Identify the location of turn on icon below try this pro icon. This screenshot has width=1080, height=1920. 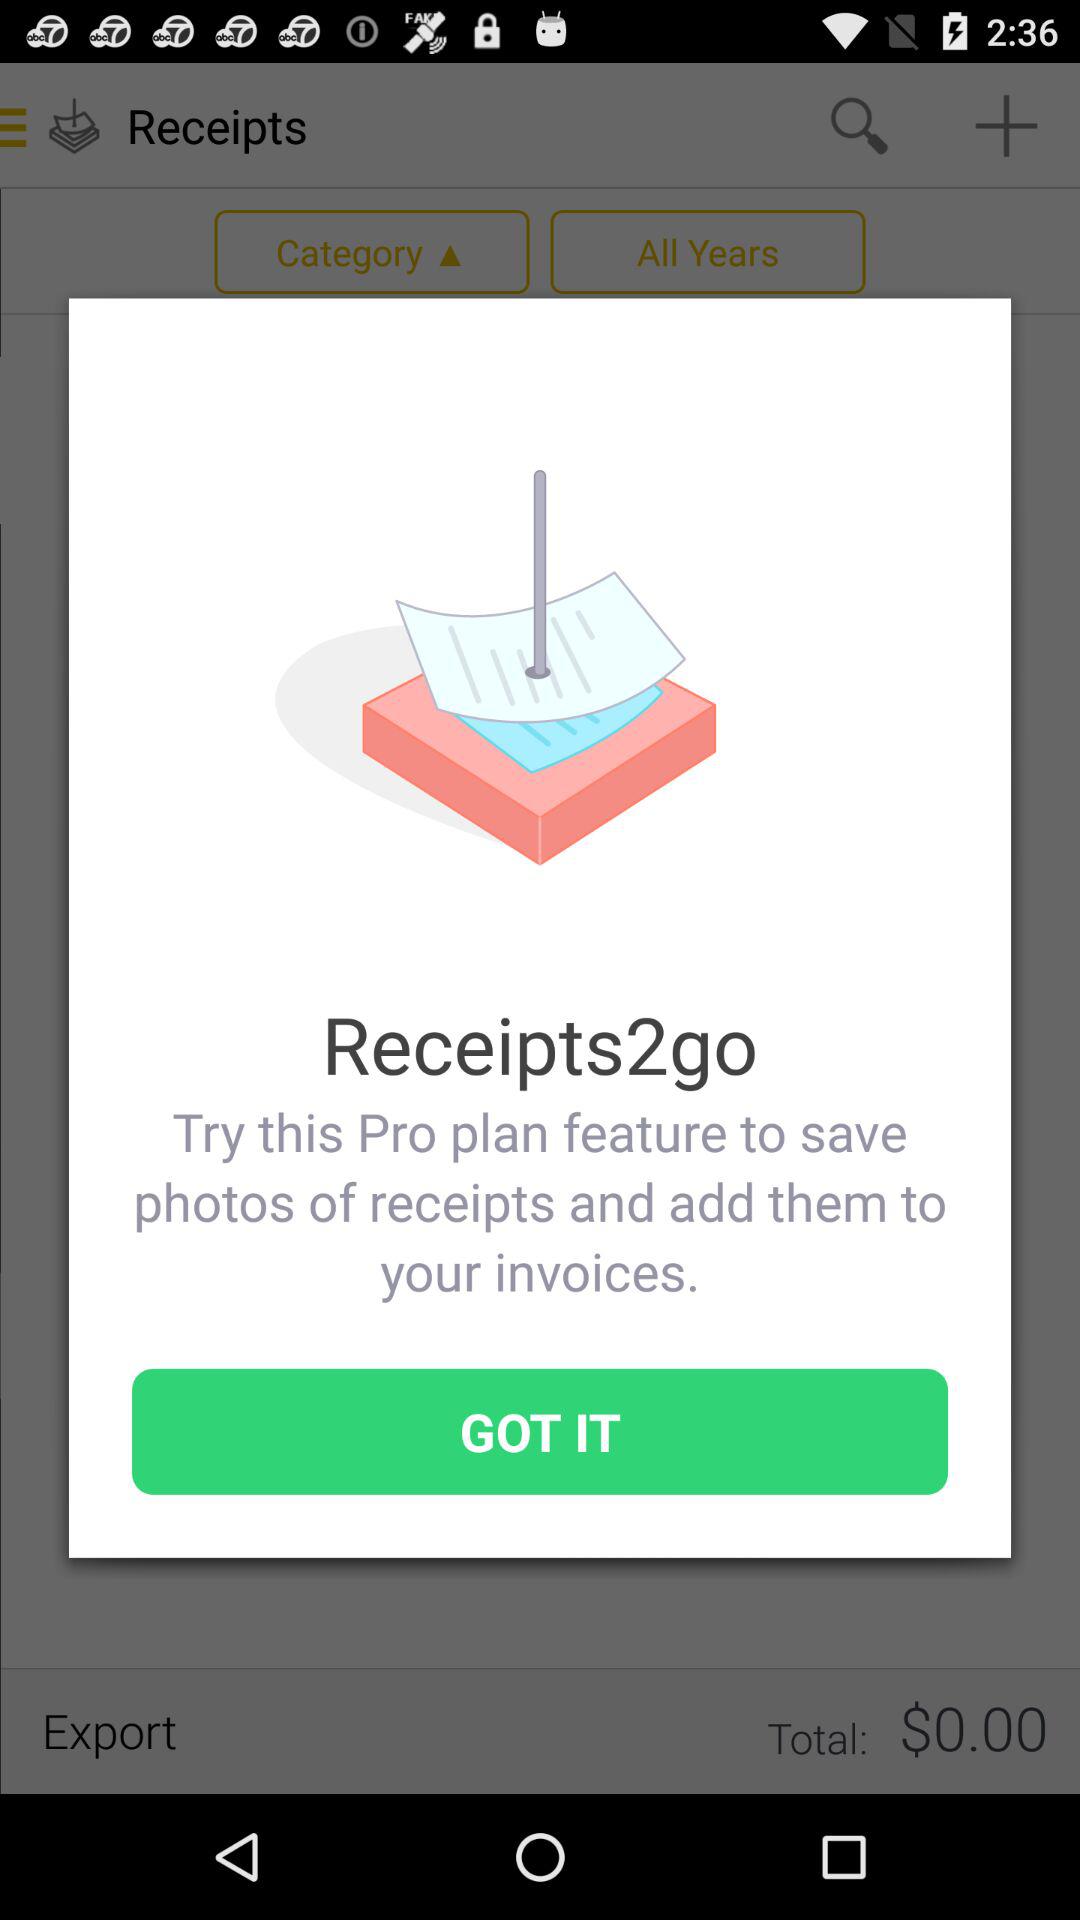
(540, 1431).